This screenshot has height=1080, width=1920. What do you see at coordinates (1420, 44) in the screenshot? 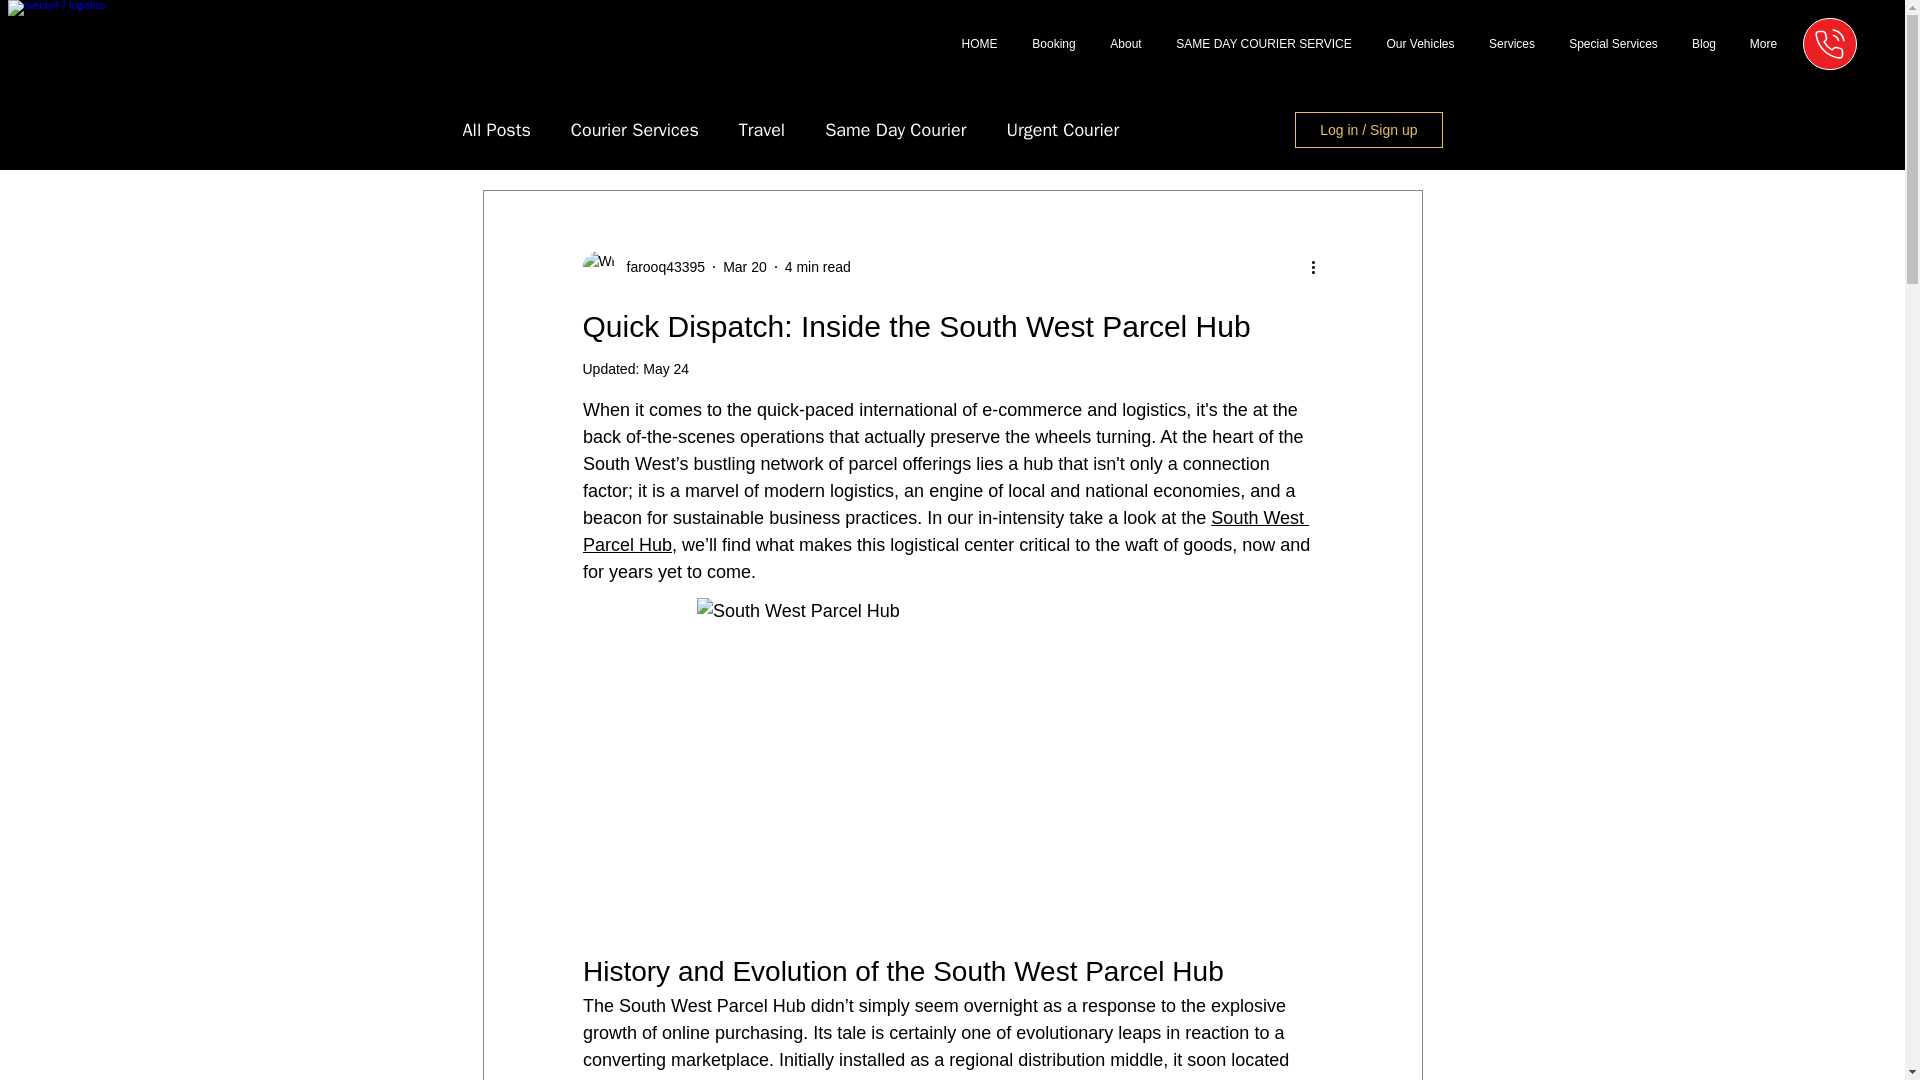
I see `Our Vehicles` at bounding box center [1420, 44].